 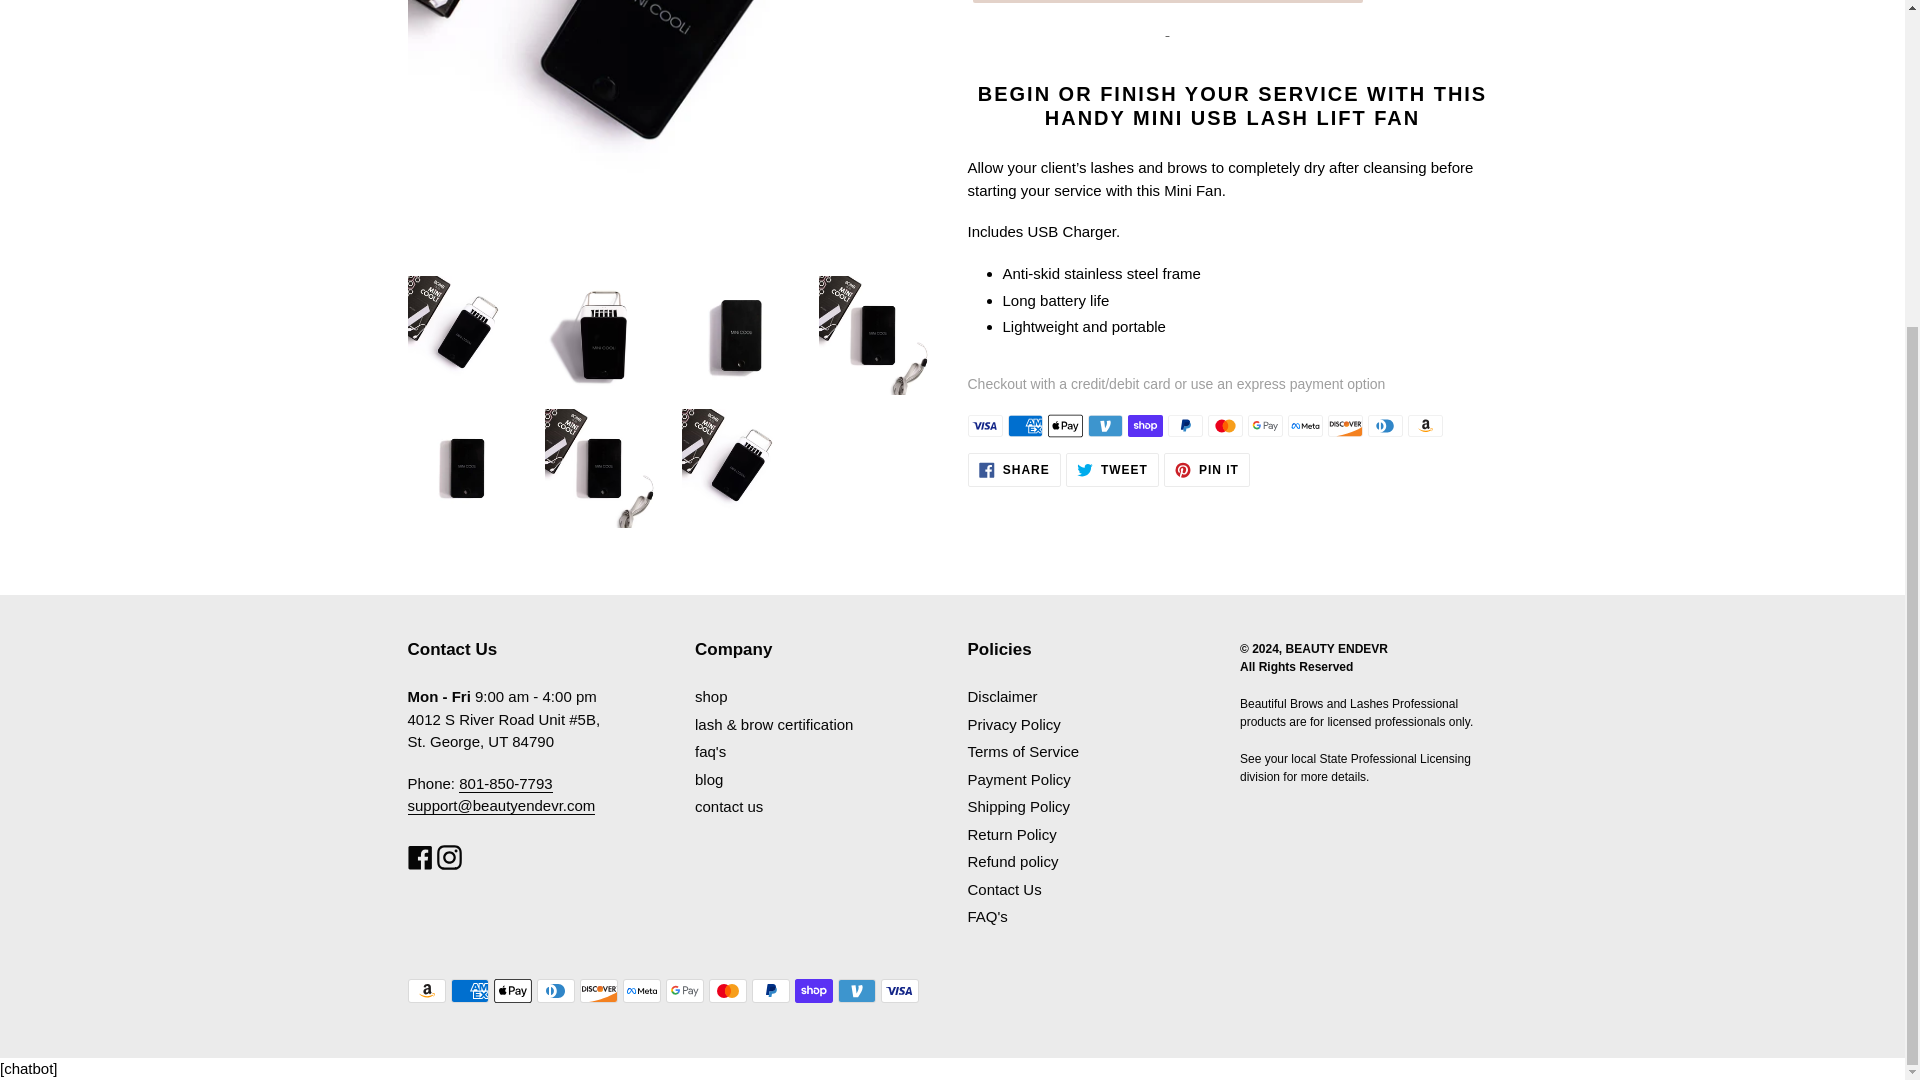 I want to click on Beauty Endevr on Facebook, so click(x=420, y=857).